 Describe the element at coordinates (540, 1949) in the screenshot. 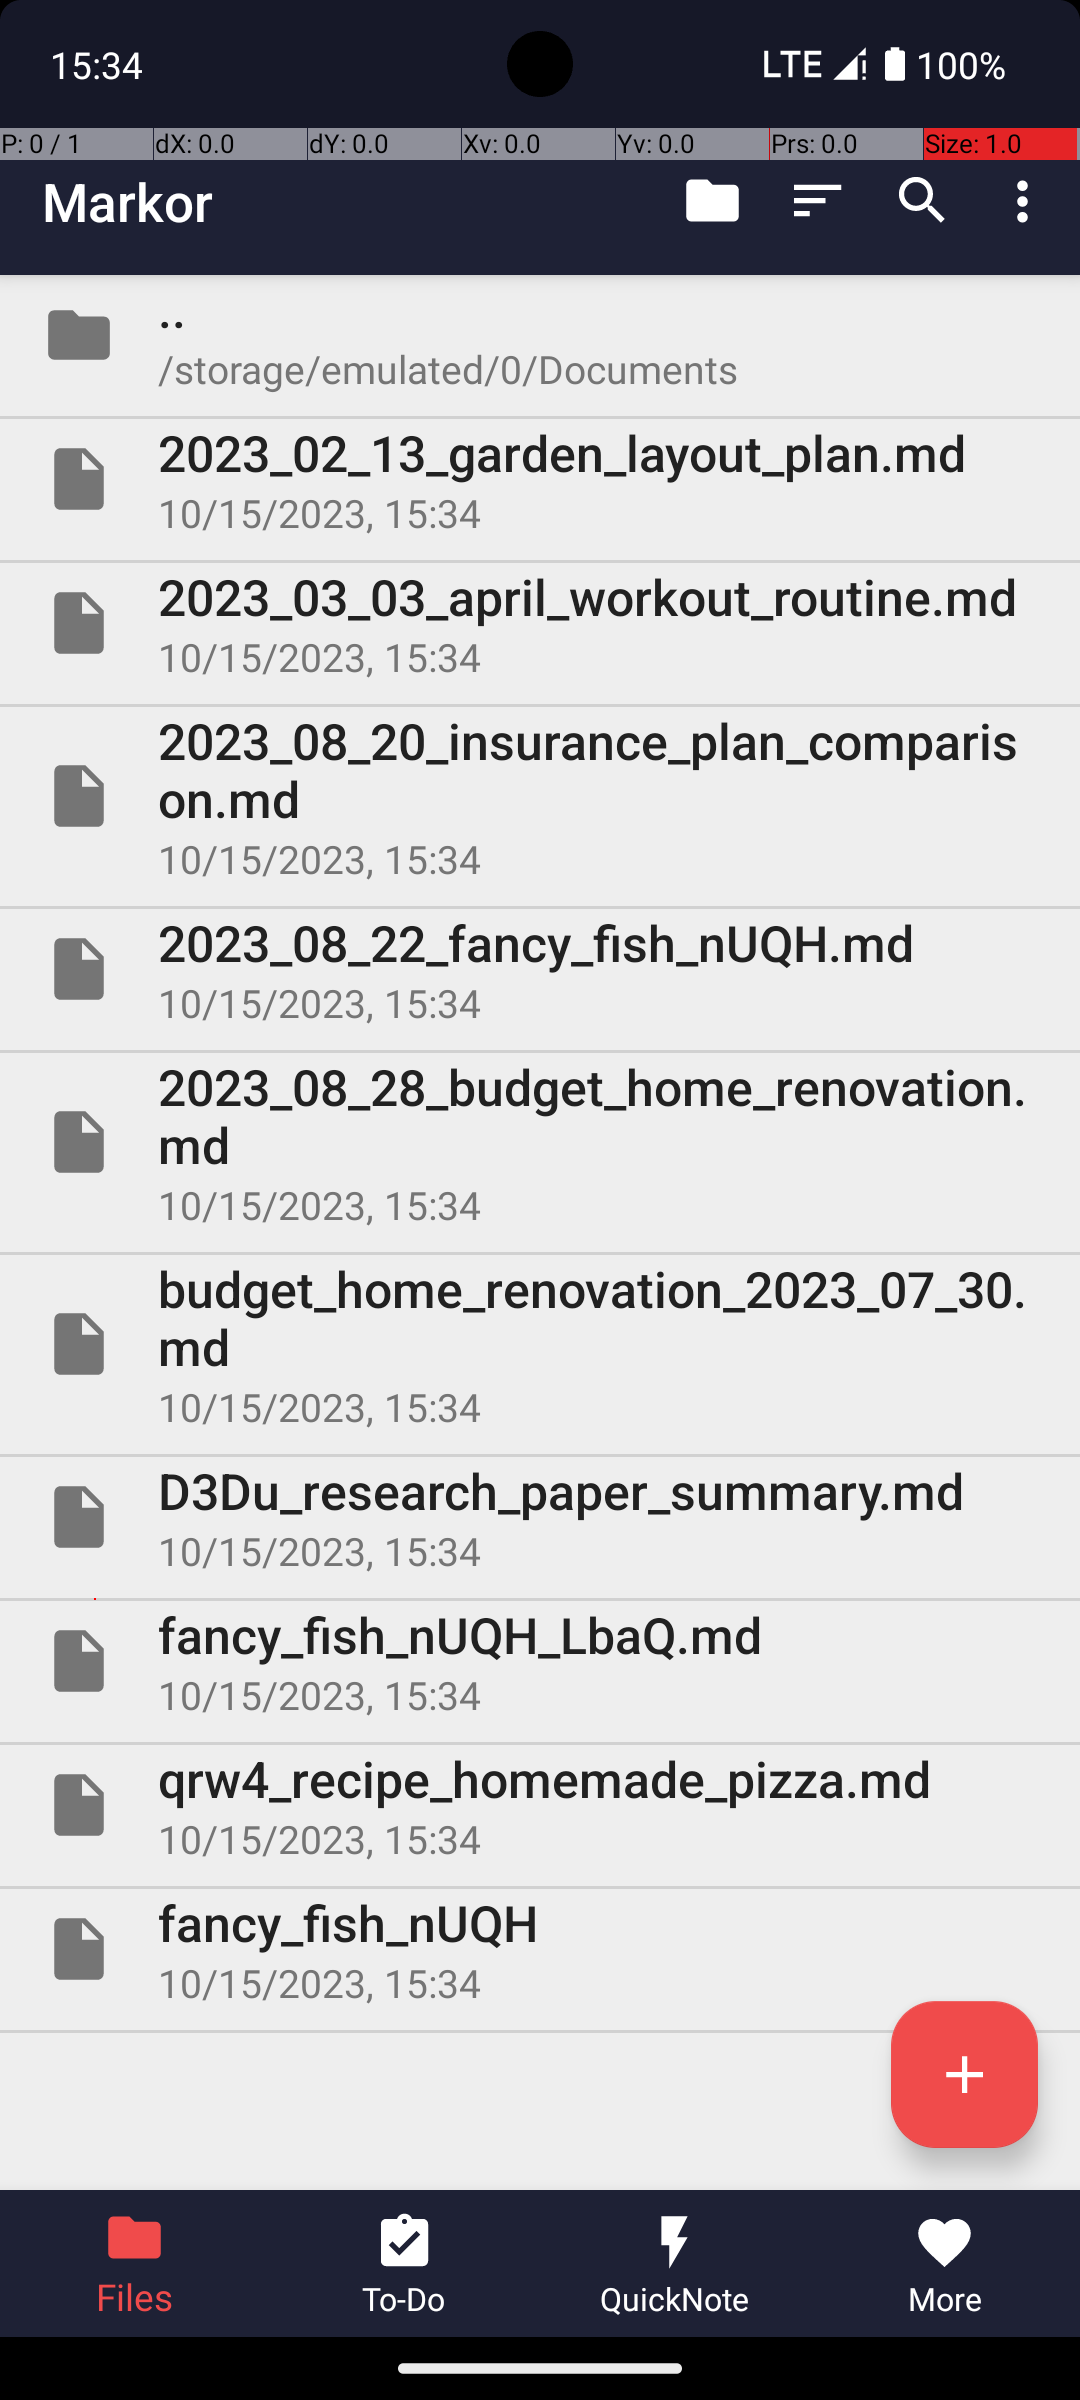

I see `File fancy_fish_nUQH ` at that location.